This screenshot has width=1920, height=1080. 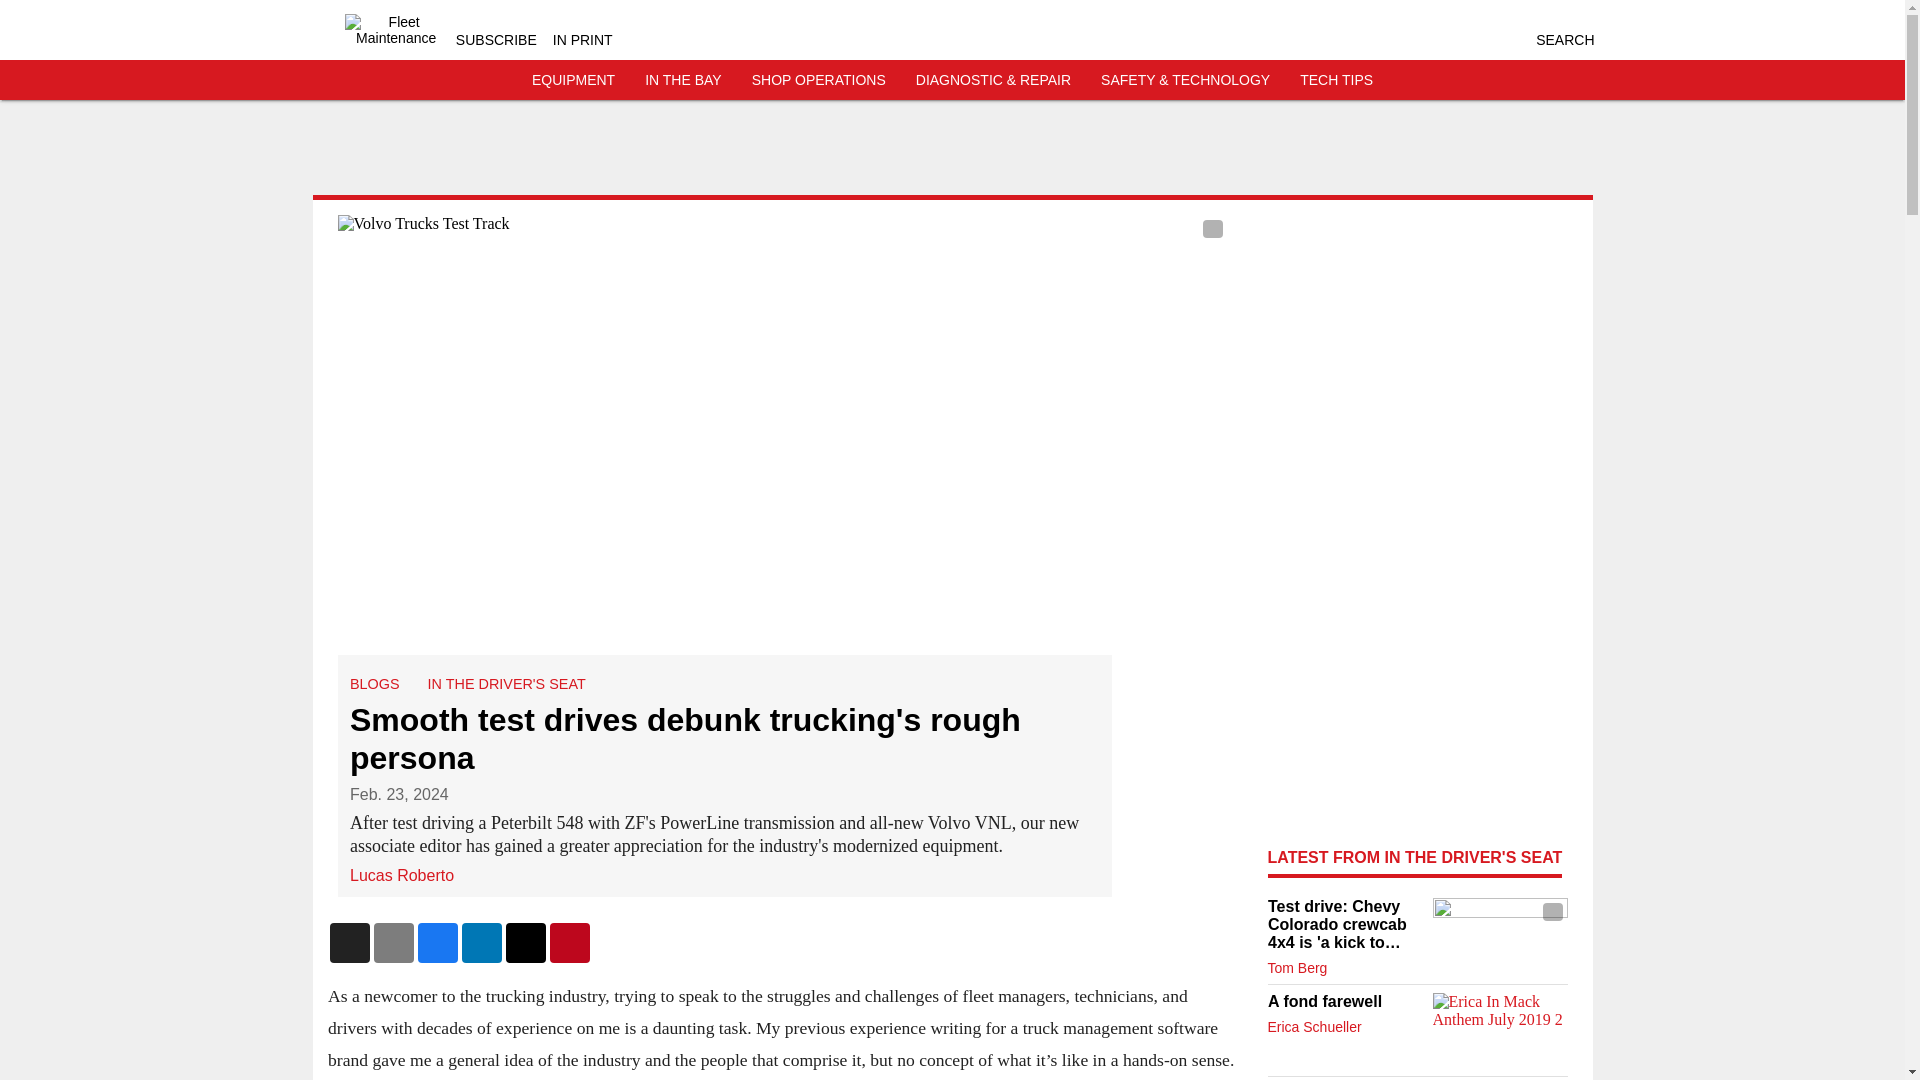 What do you see at coordinates (506, 684) in the screenshot?
I see `IN THE DRIVER'S SEAT` at bounding box center [506, 684].